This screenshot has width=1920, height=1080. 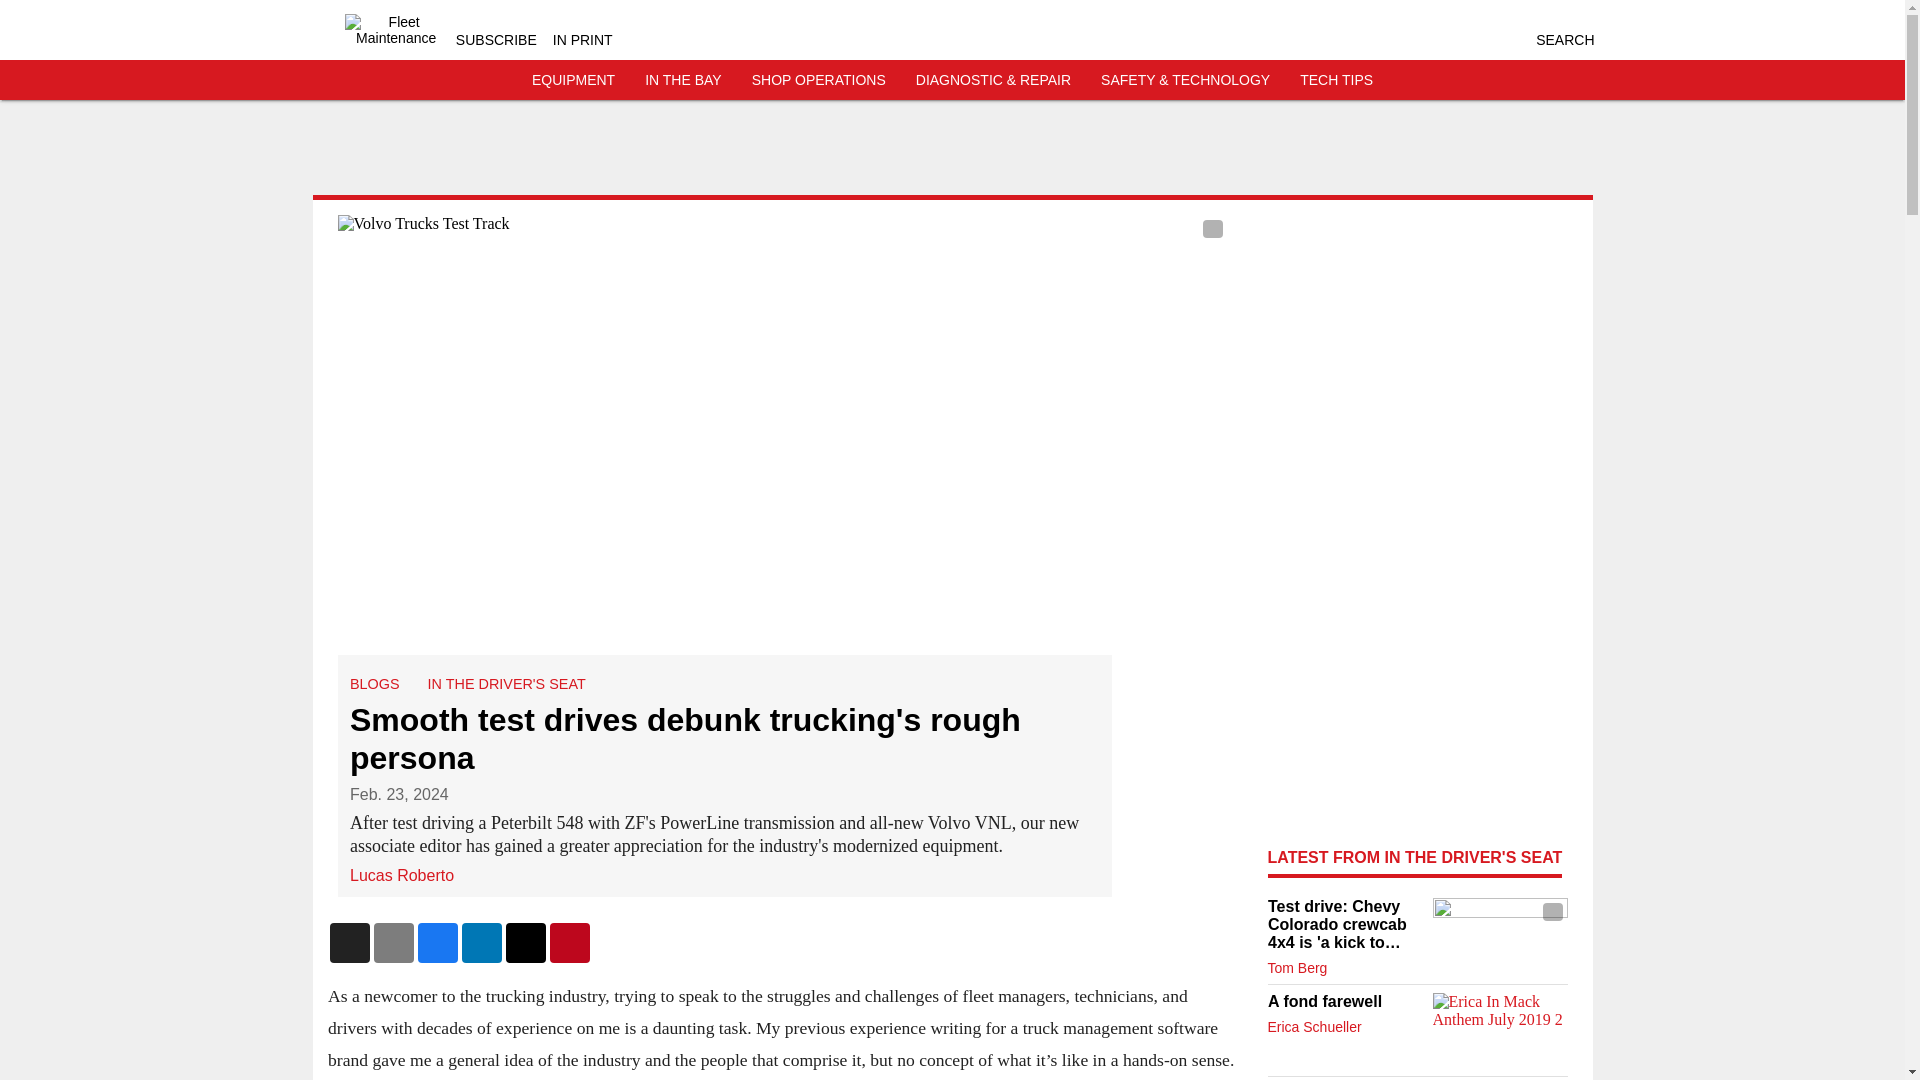 What do you see at coordinates (506, 684) in the screenshot?
I see `IN THE DRIVER'S SEAT` at bounding box center [506, 684].